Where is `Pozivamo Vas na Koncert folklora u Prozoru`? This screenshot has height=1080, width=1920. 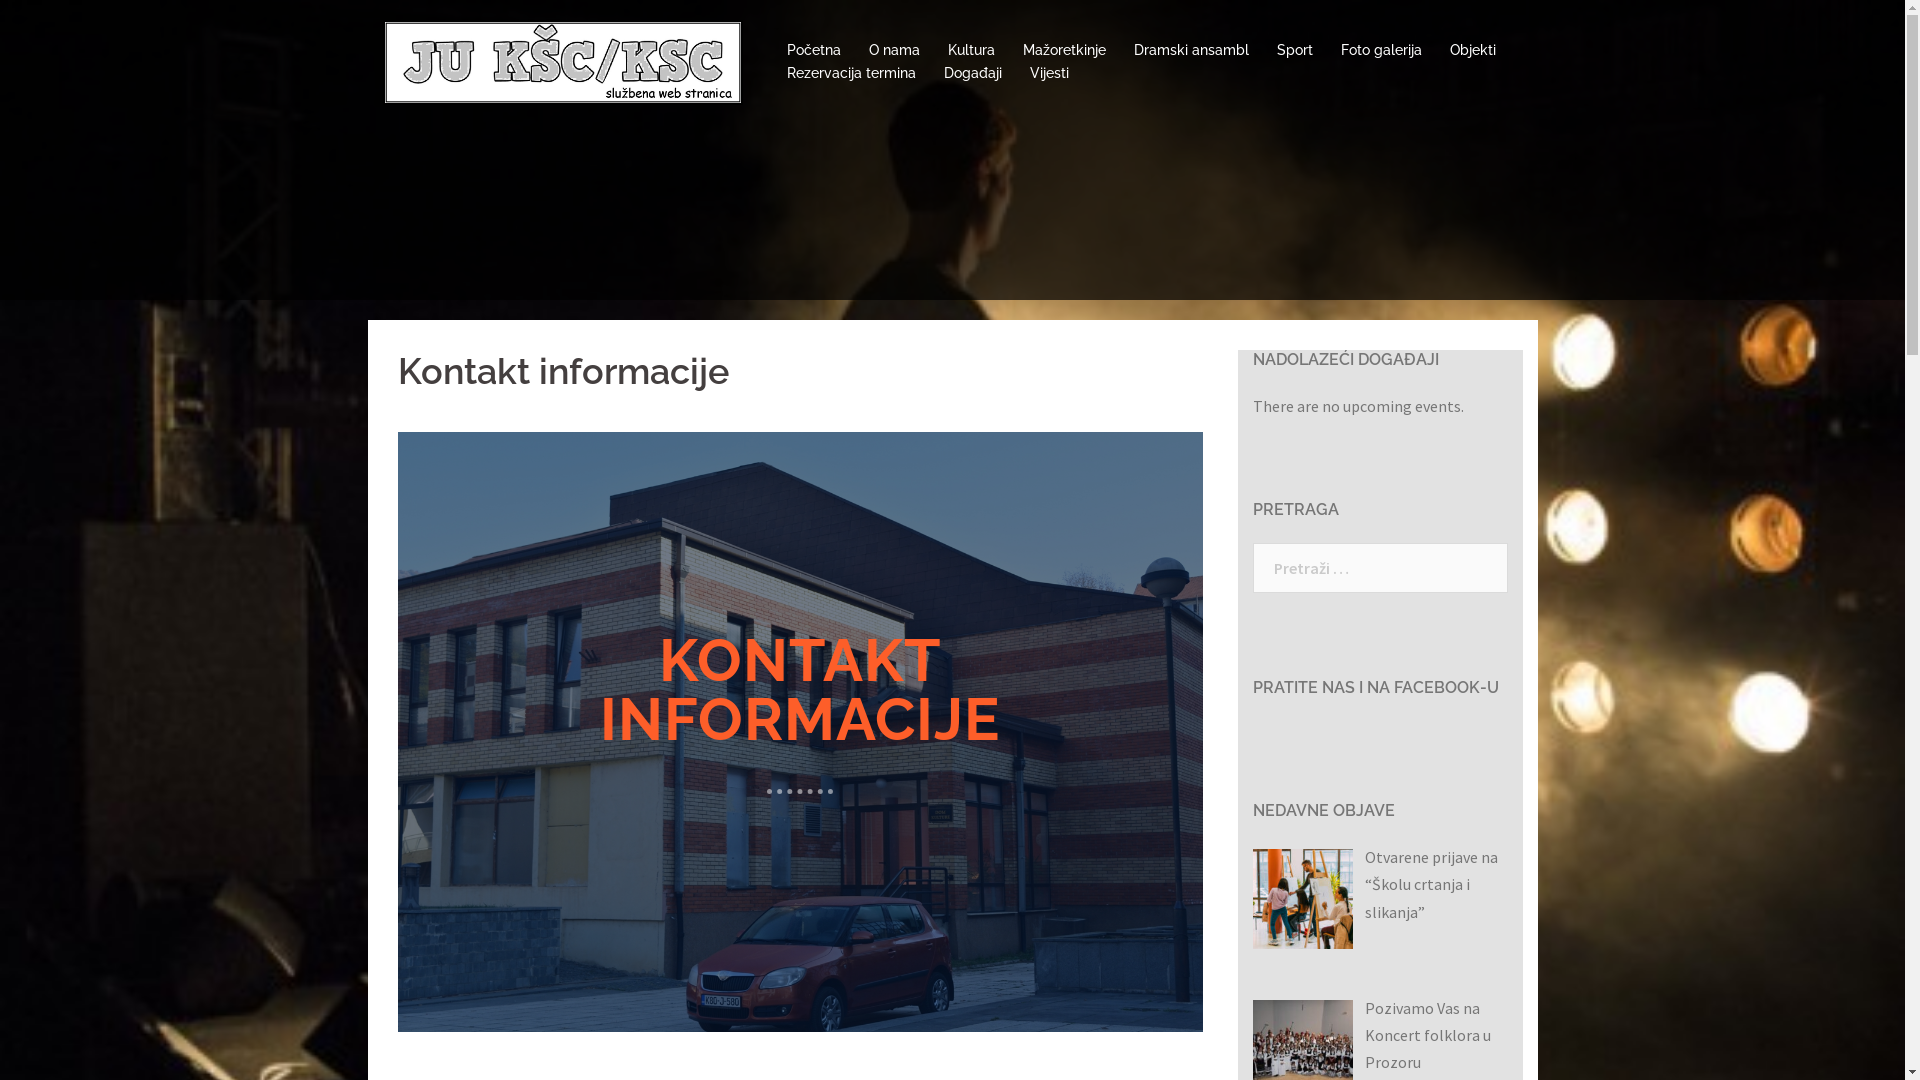
Pozivamo Vas na Koncert folklora u Prozoru is located at coordinates (1427, 1035).